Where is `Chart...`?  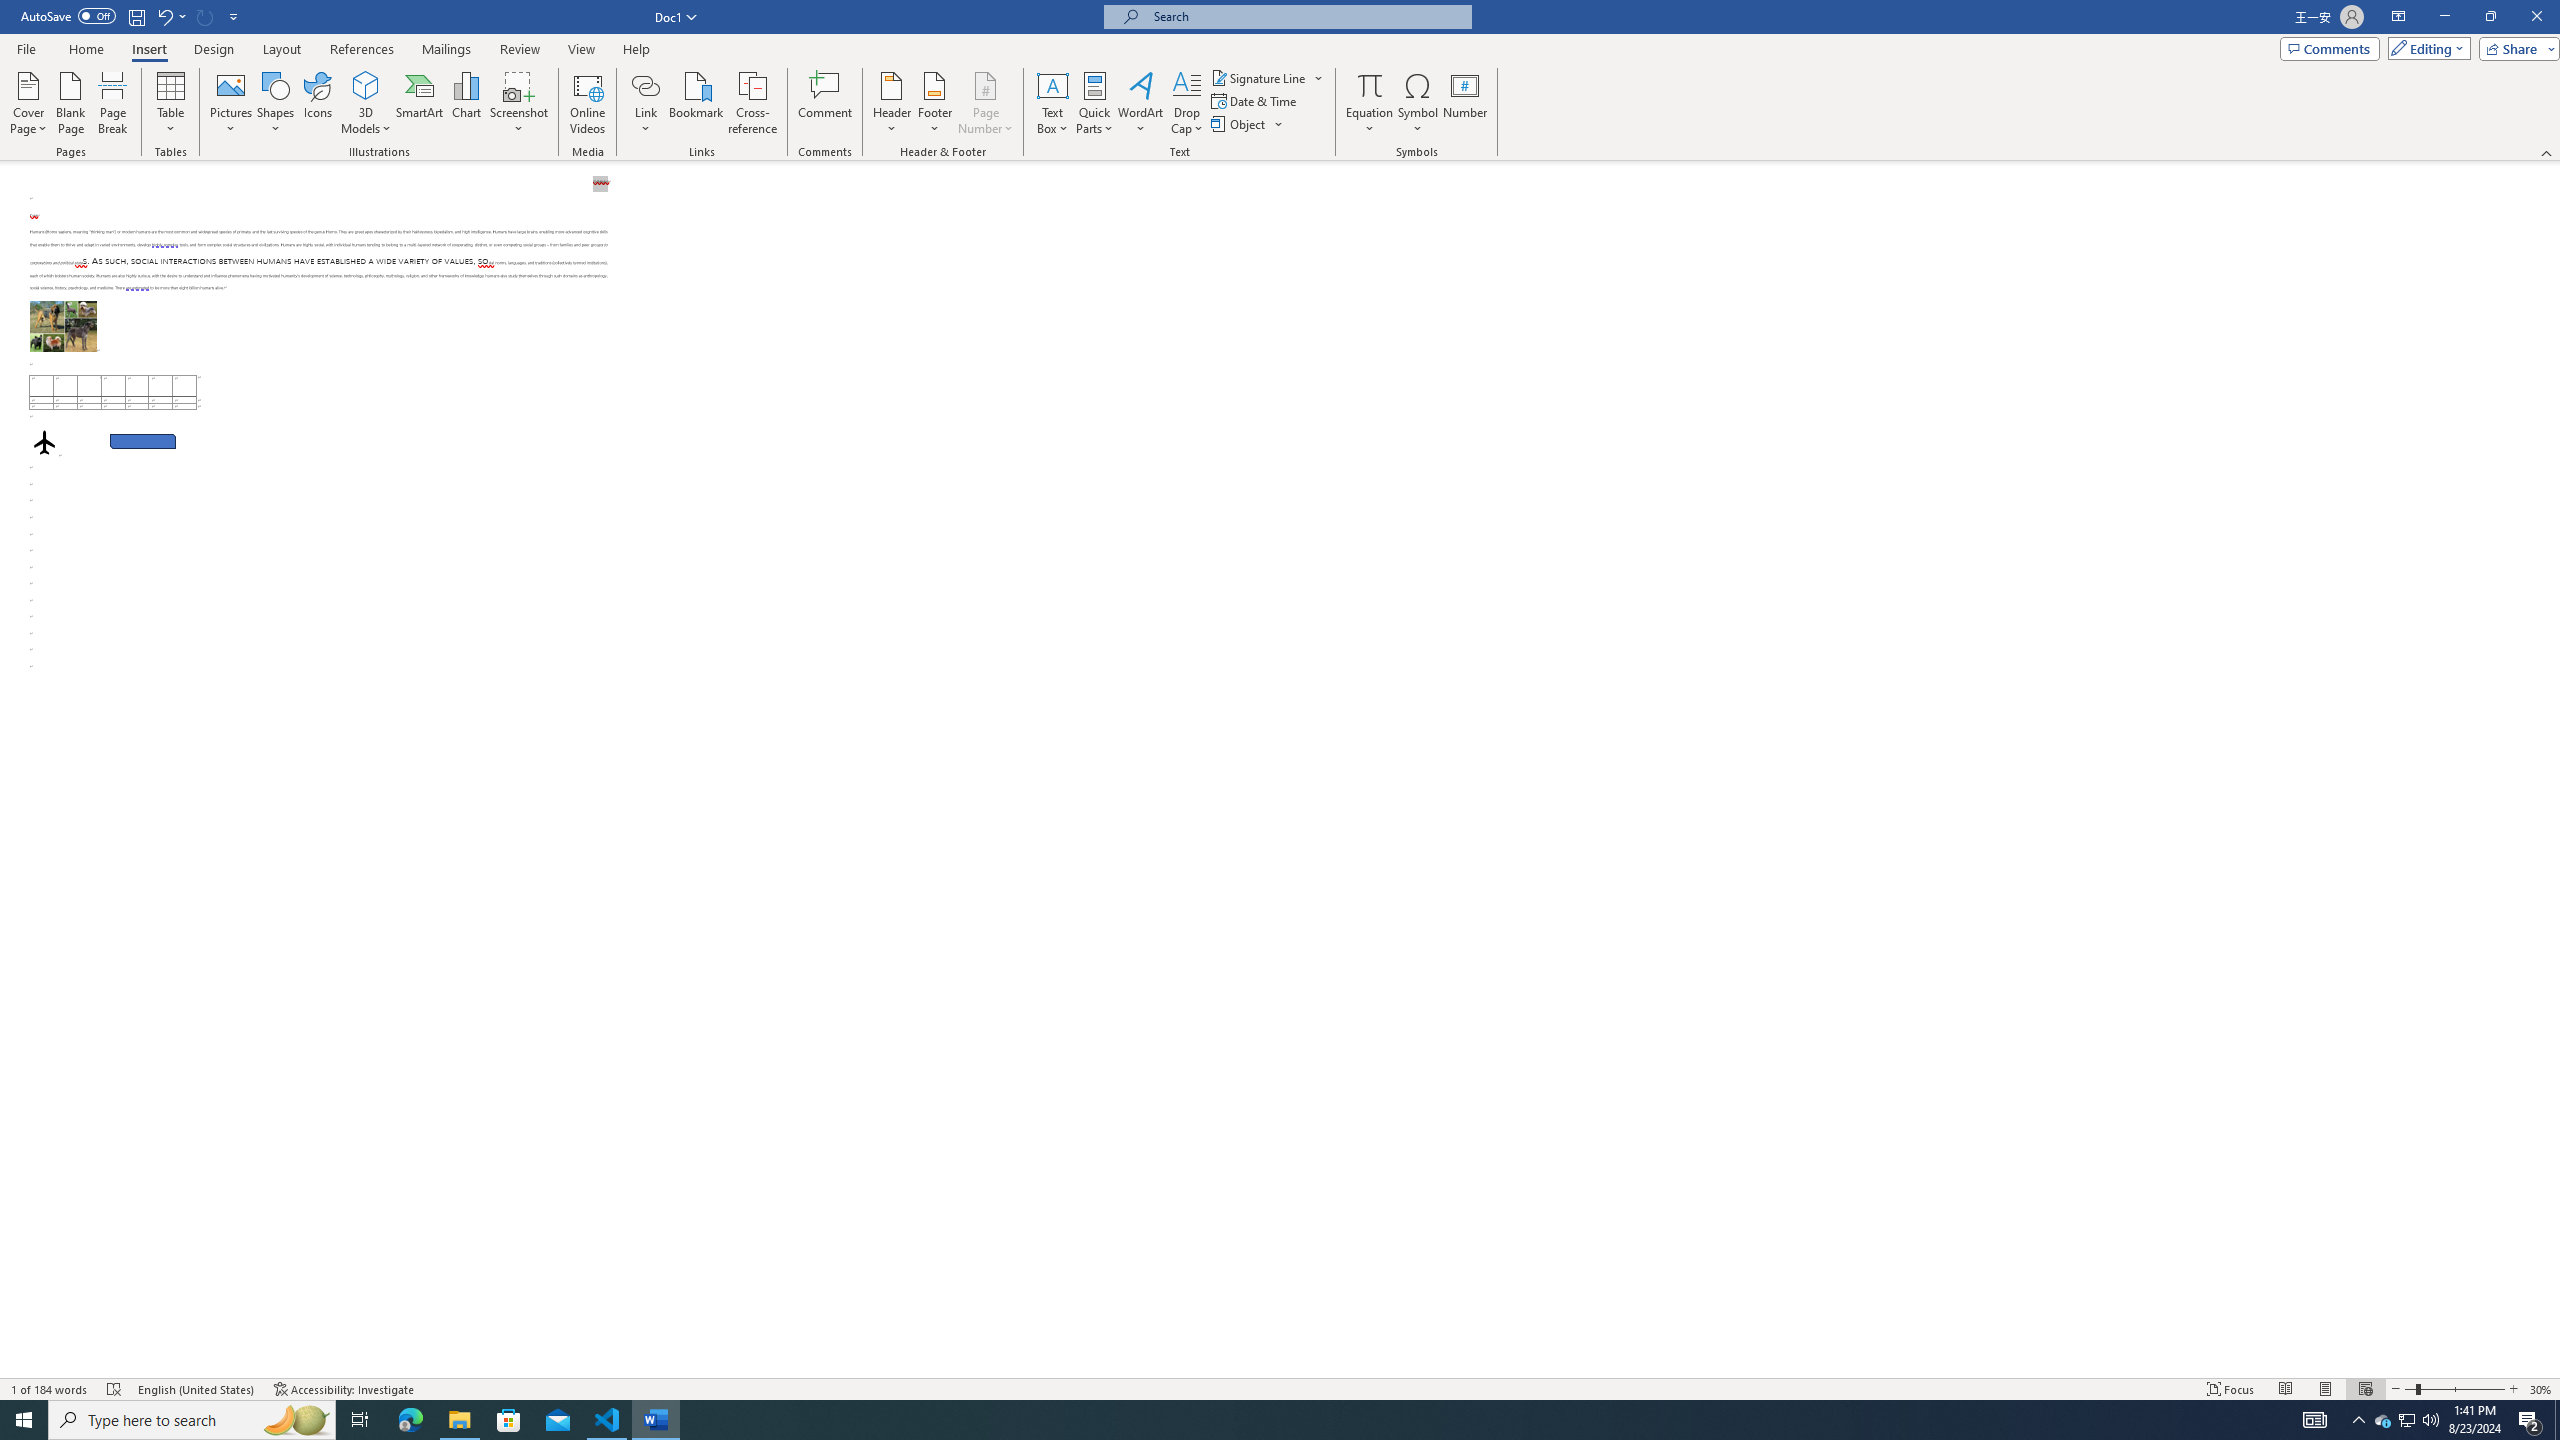
Chart... is located at coordinates (466, 103).